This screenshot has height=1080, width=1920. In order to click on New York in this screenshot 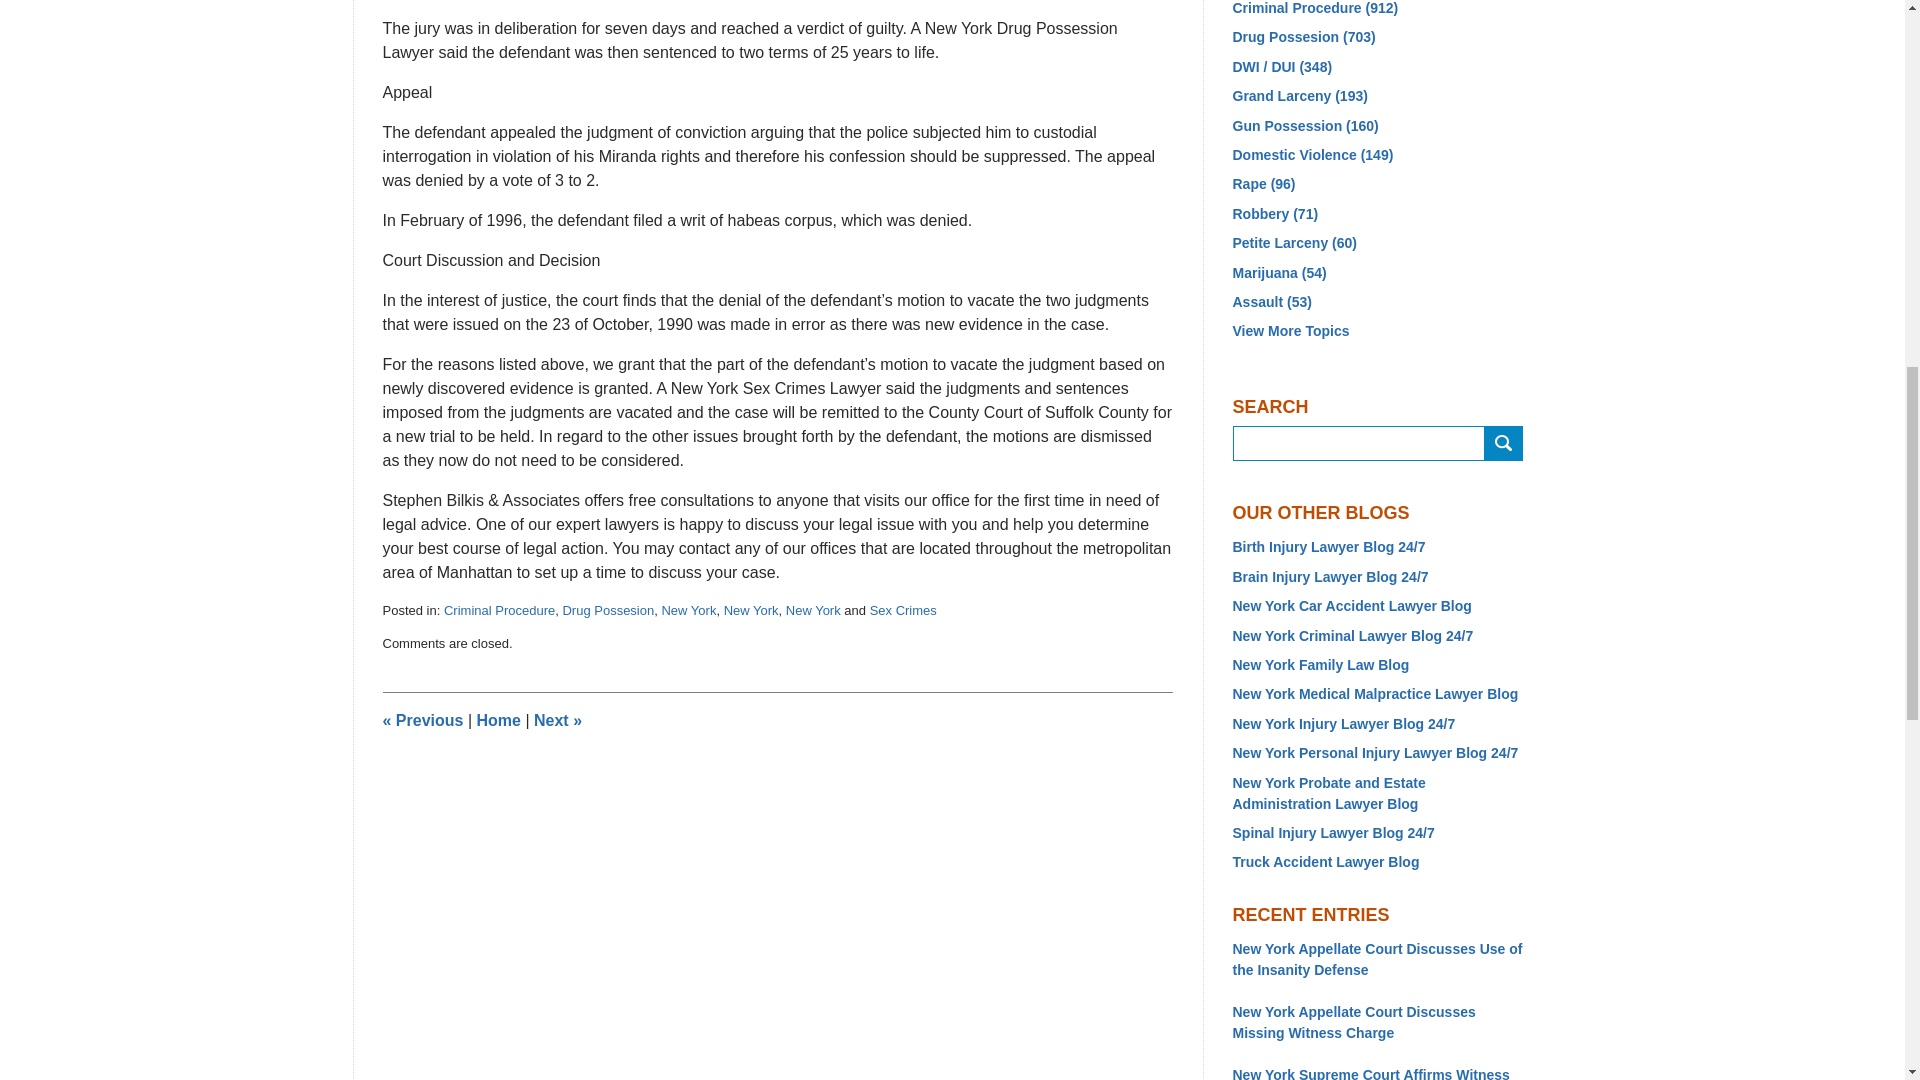, I will do `click(812, 610)`.